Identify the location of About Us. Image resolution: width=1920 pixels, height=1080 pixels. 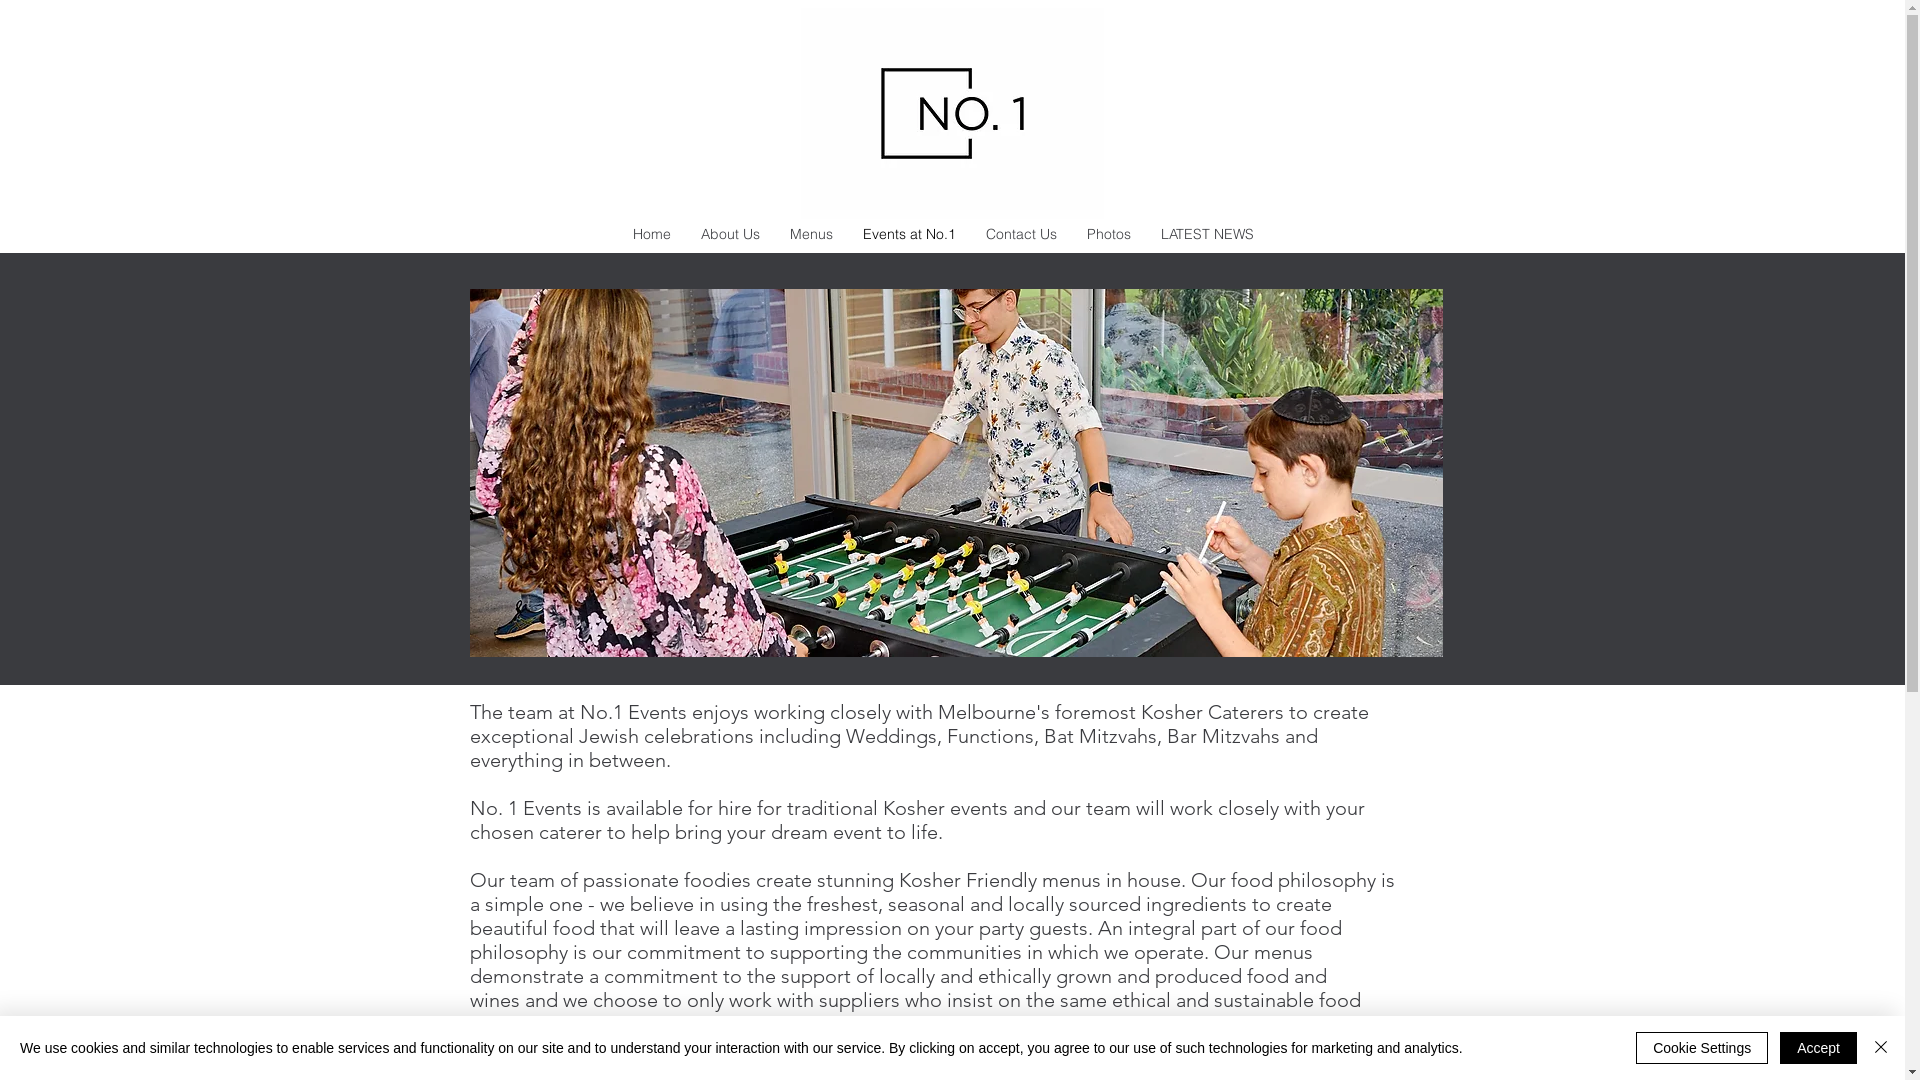
(730, 234).